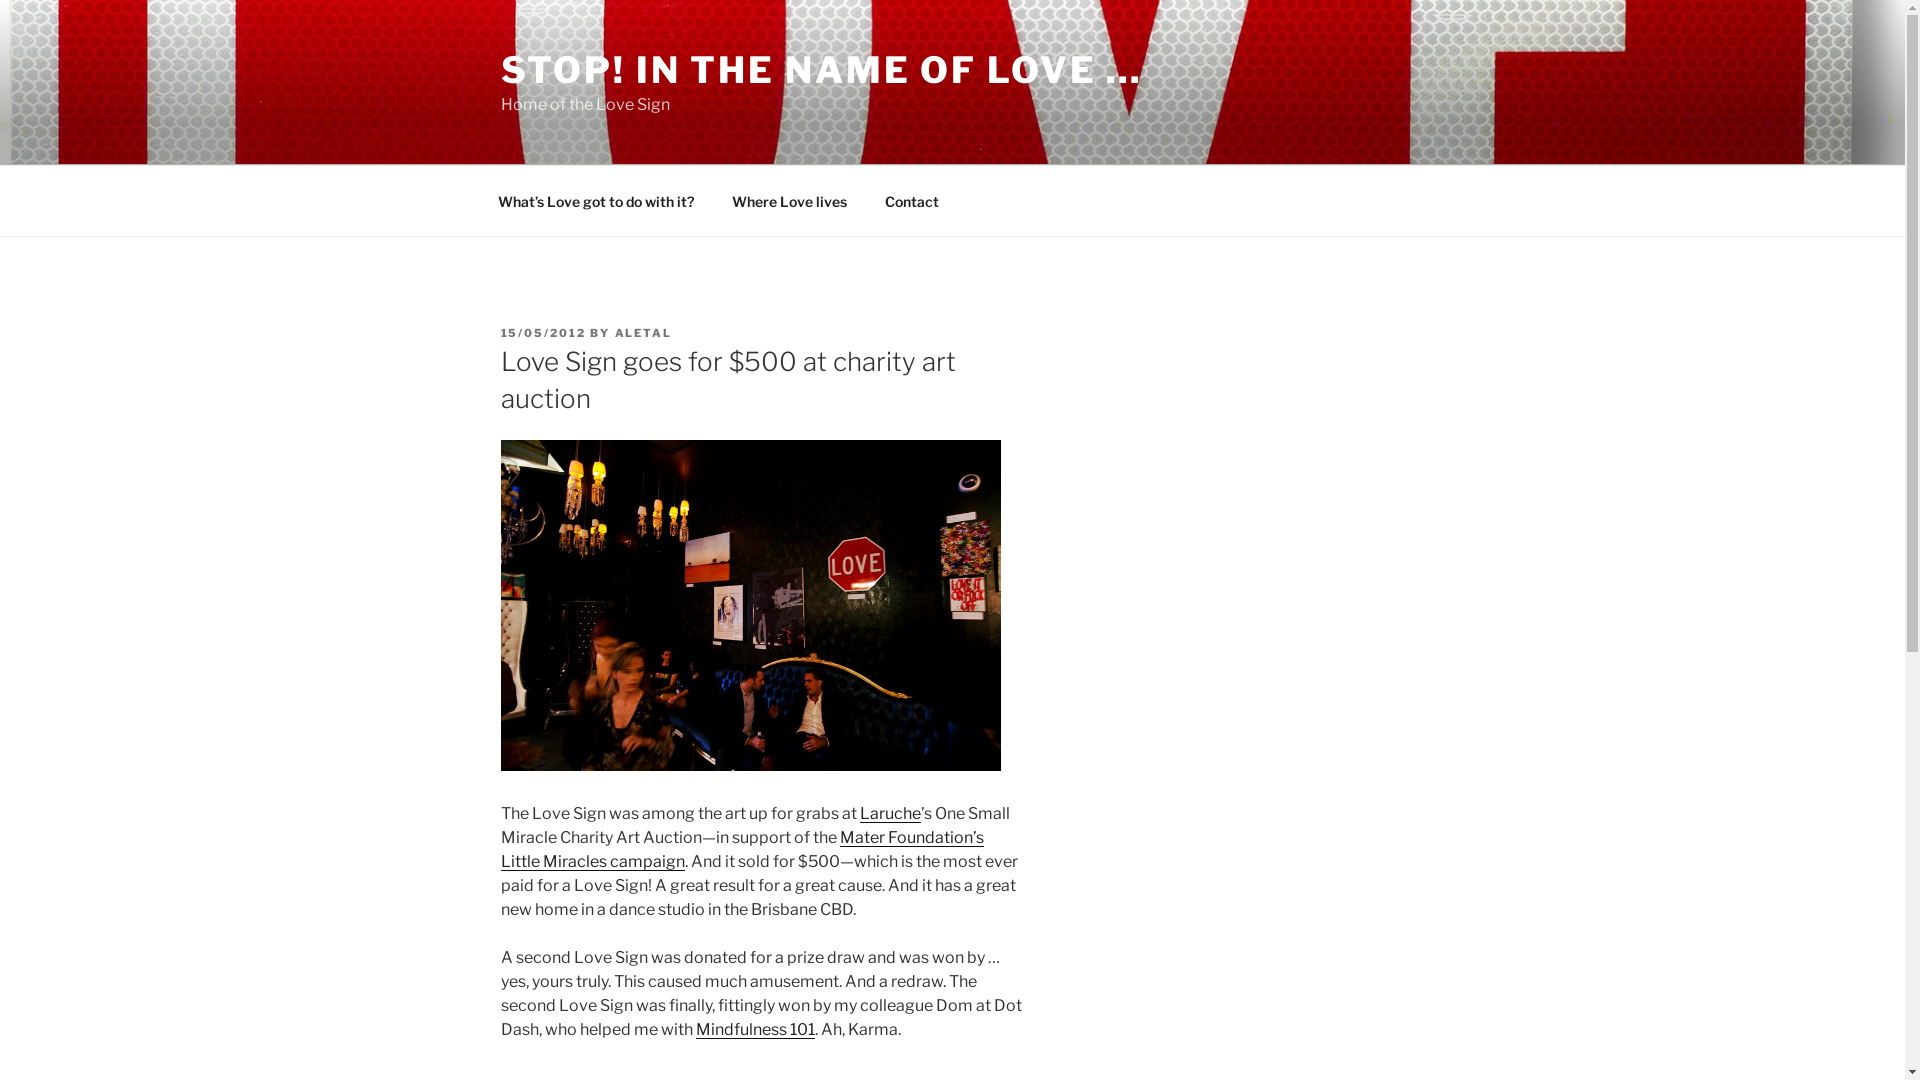 The width and height of the screenshot is (1920, 1080). Describe the element at coordinates (543, 333) in the screenshot. I see `15/05/2012` at that location.